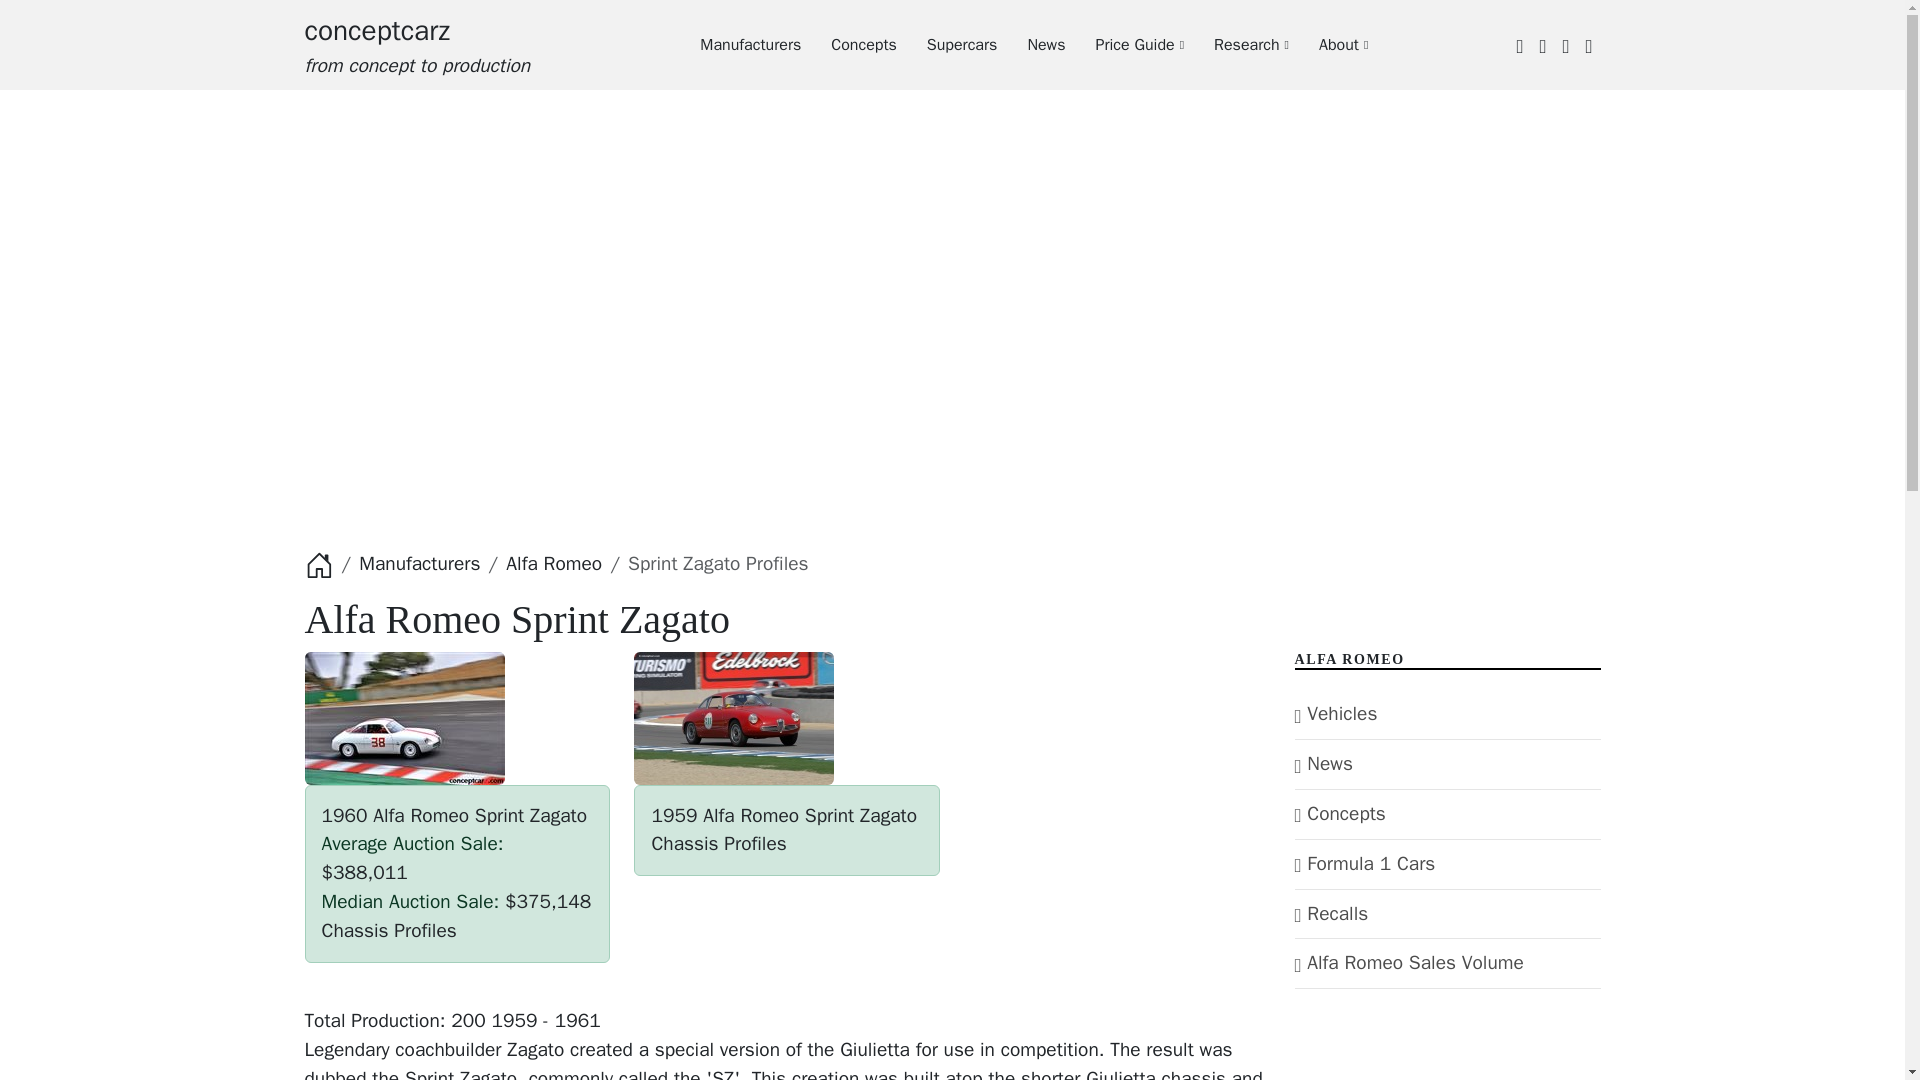 The height and width of the screenshot is (1080, 1920). What do you see at coordinates (1236, 44) in the screenshot?
I see `Research Vehicles` at bounding box center [1236, 44].